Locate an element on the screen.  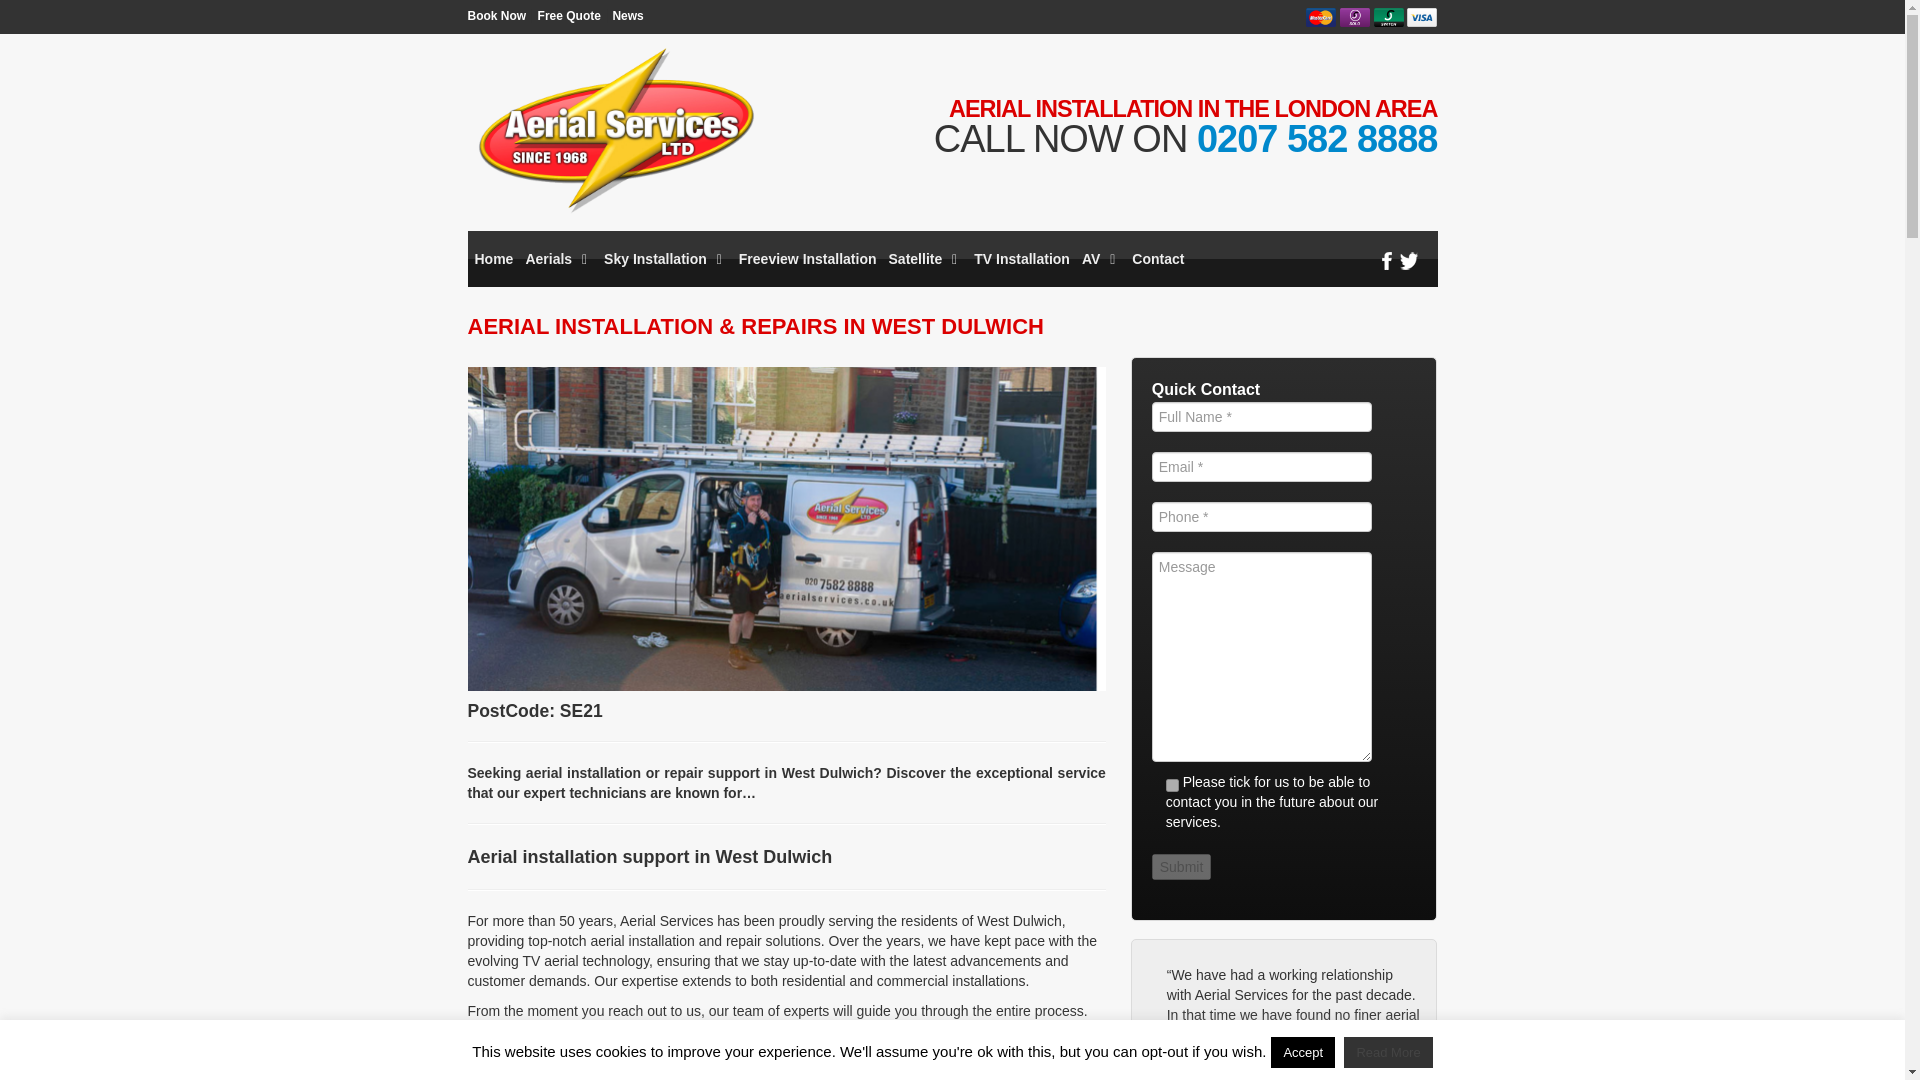
Satellite is located at coordinates (924, 259).